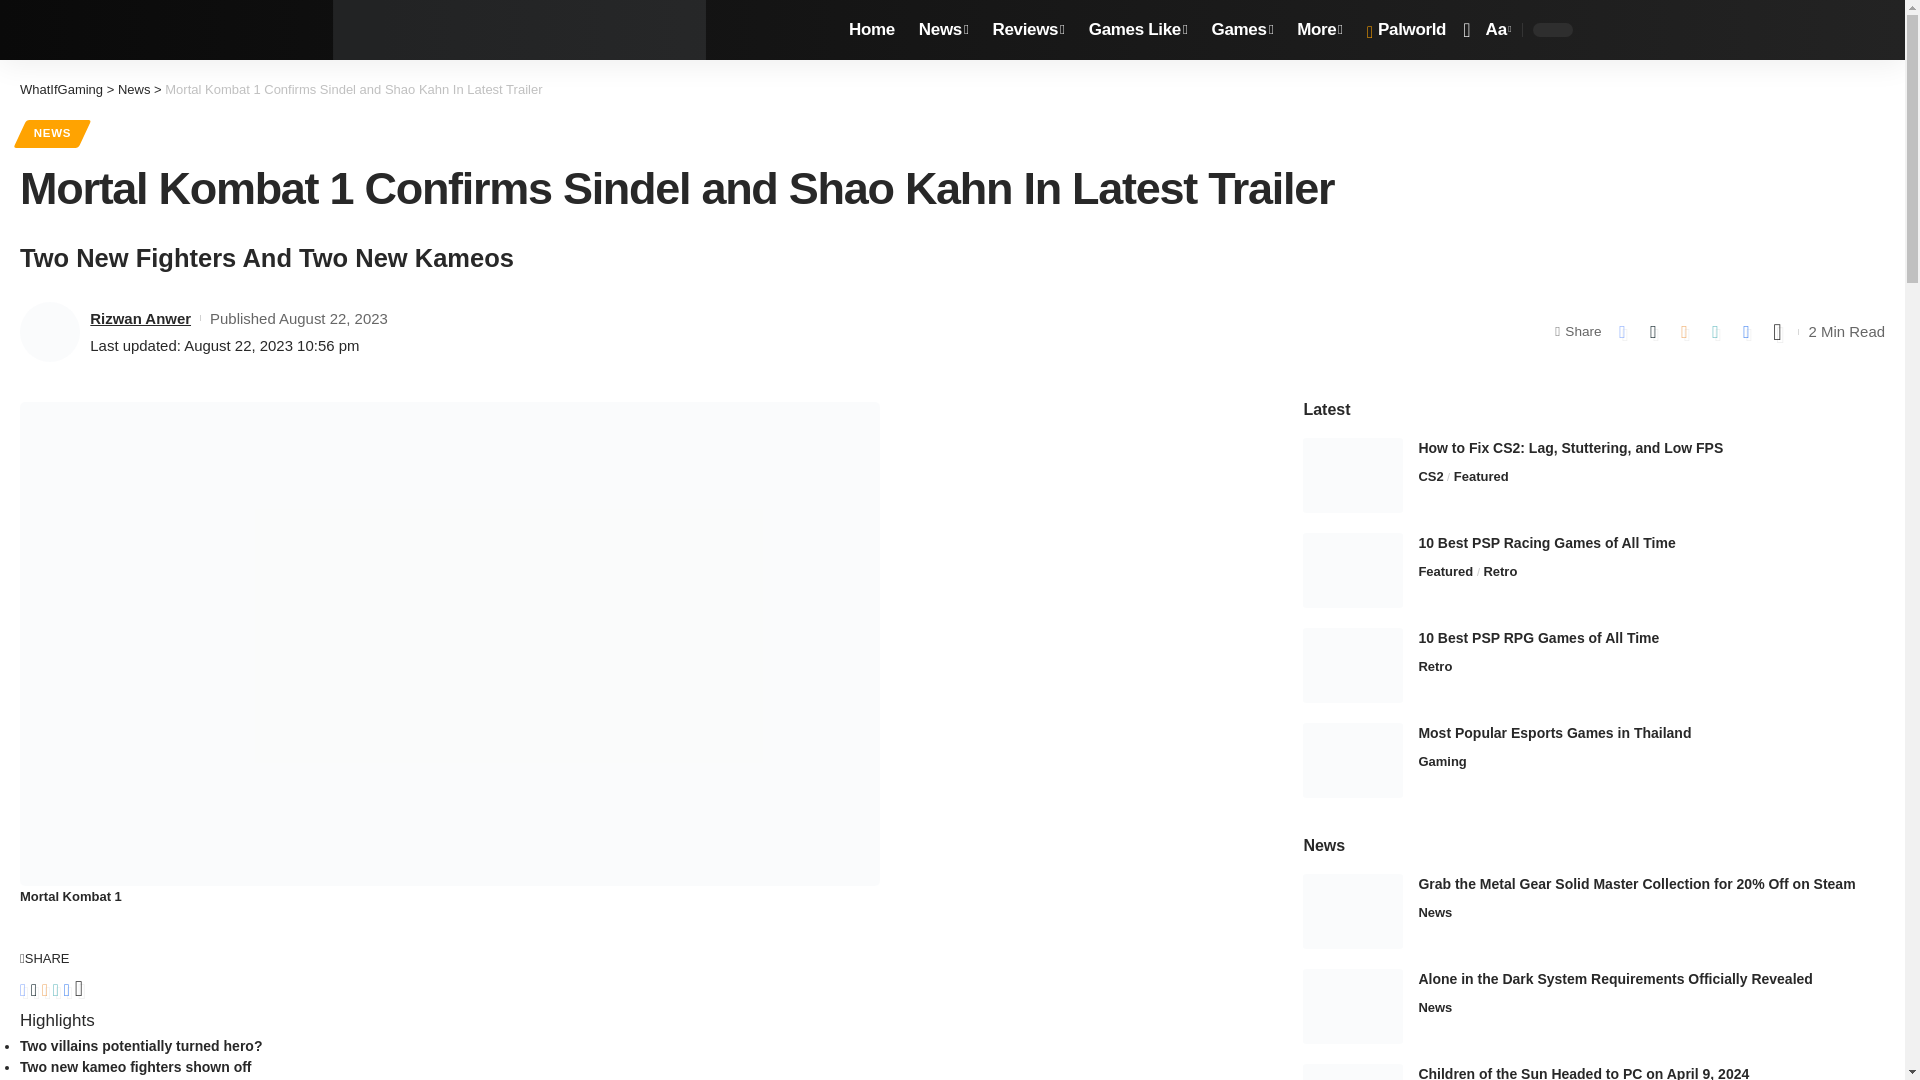 This screenshot has height=1080, width=1920. I want to click on Reviews, so click(1029, 30).